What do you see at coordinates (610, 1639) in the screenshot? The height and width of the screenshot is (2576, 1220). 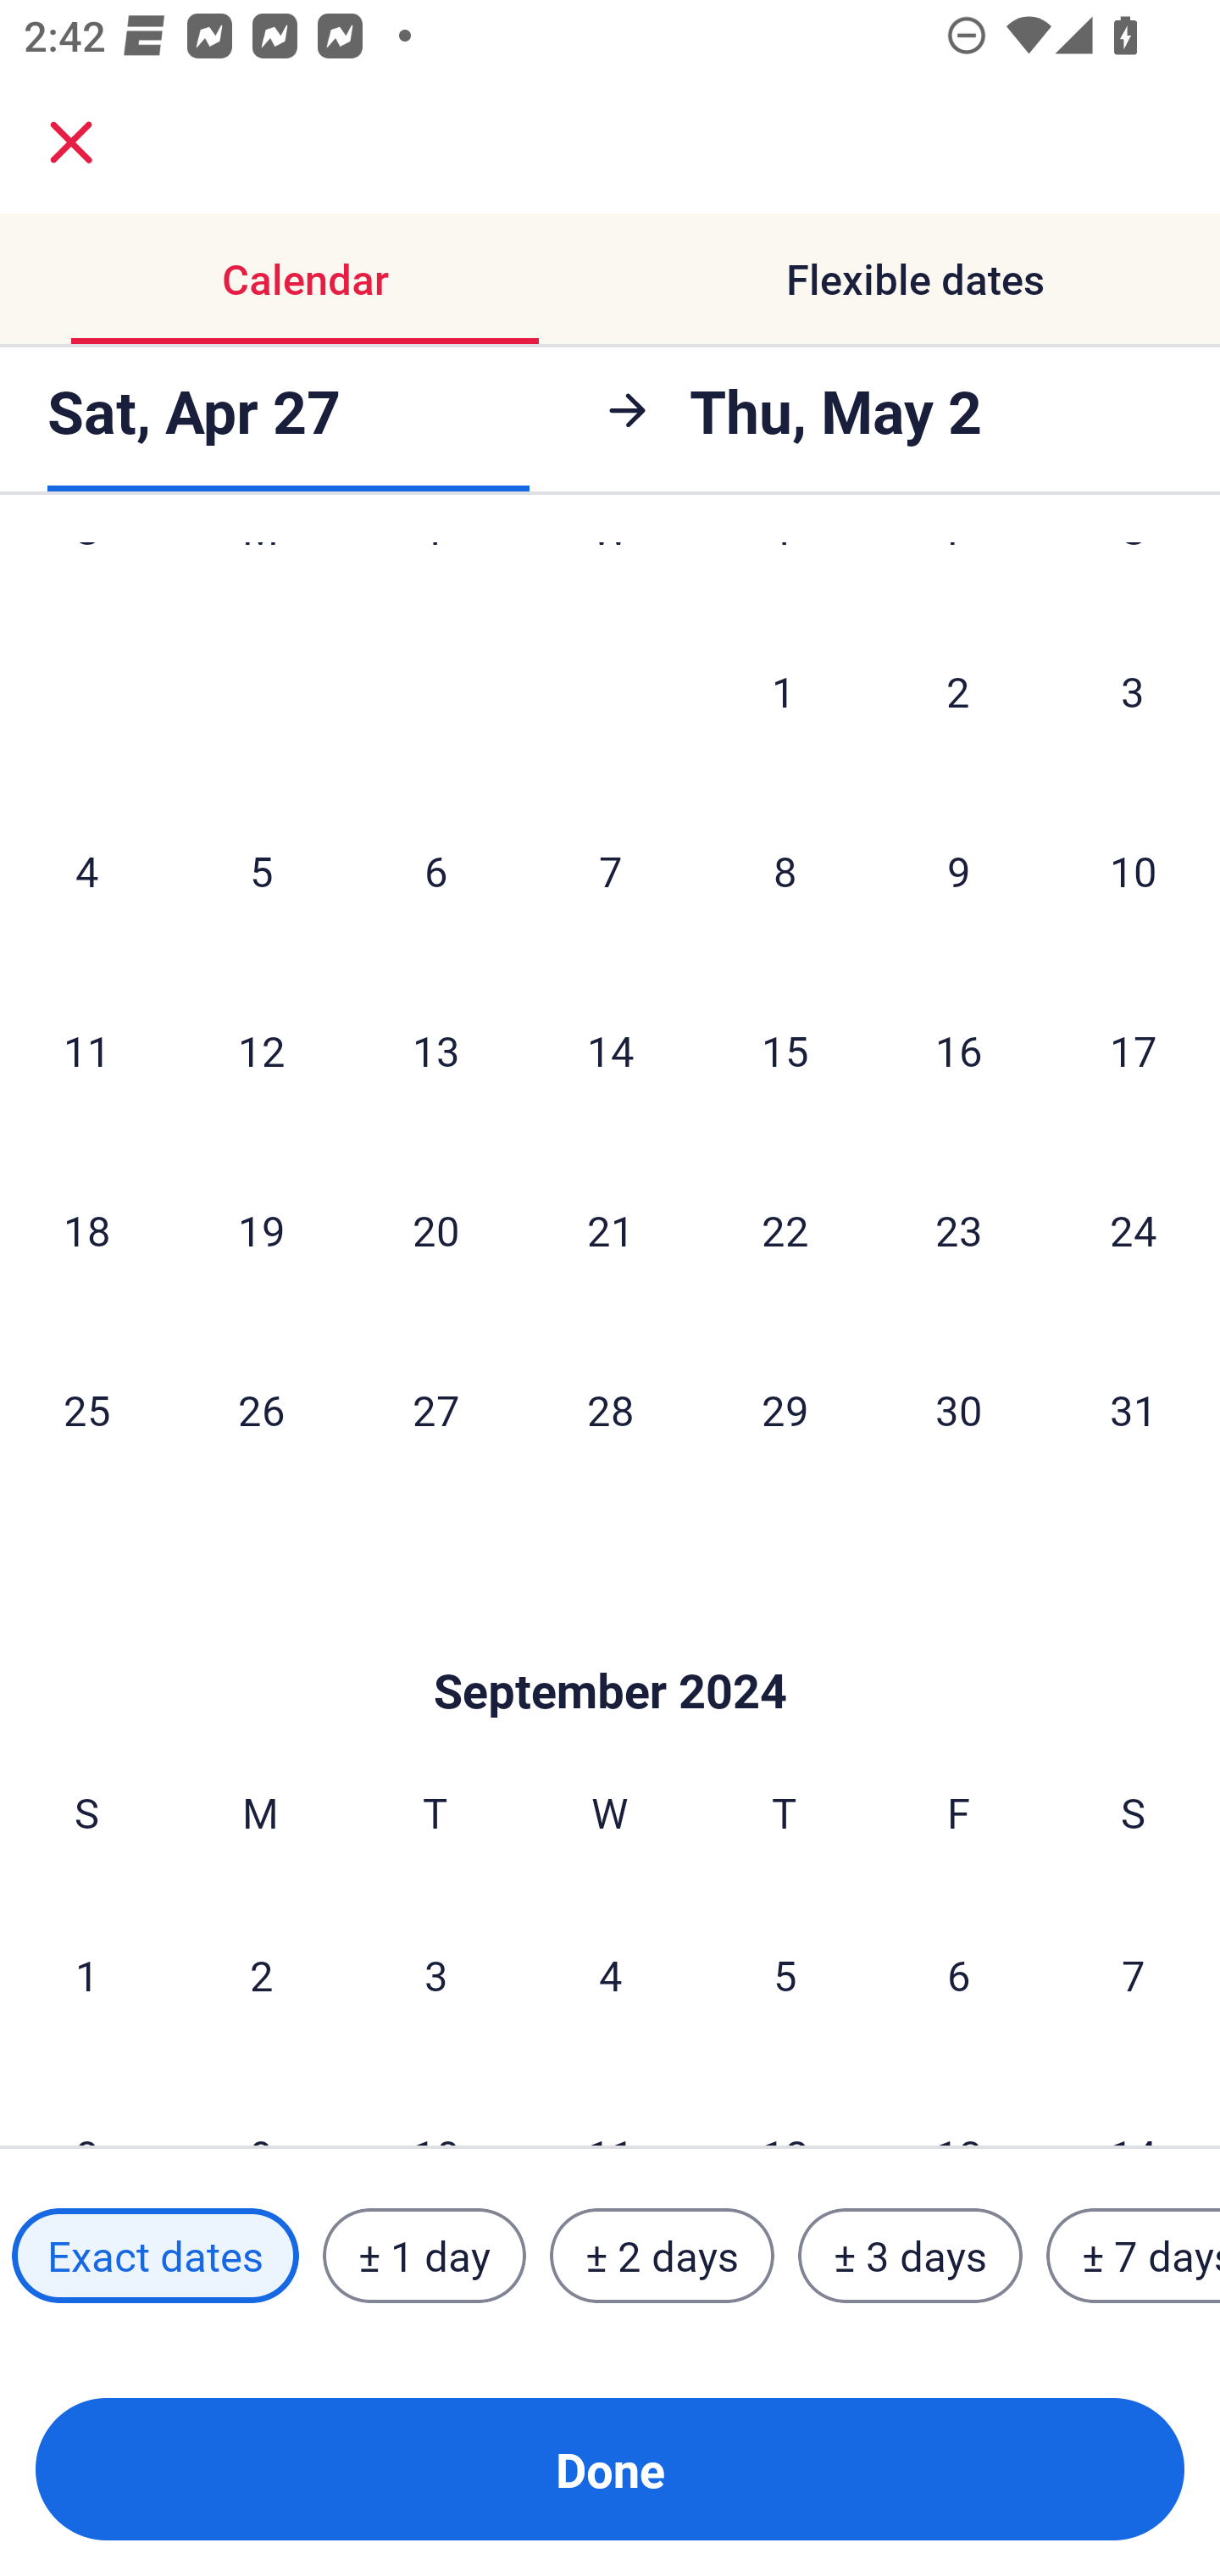 I see `Skip to Done` at bounding box center [610, 1639].